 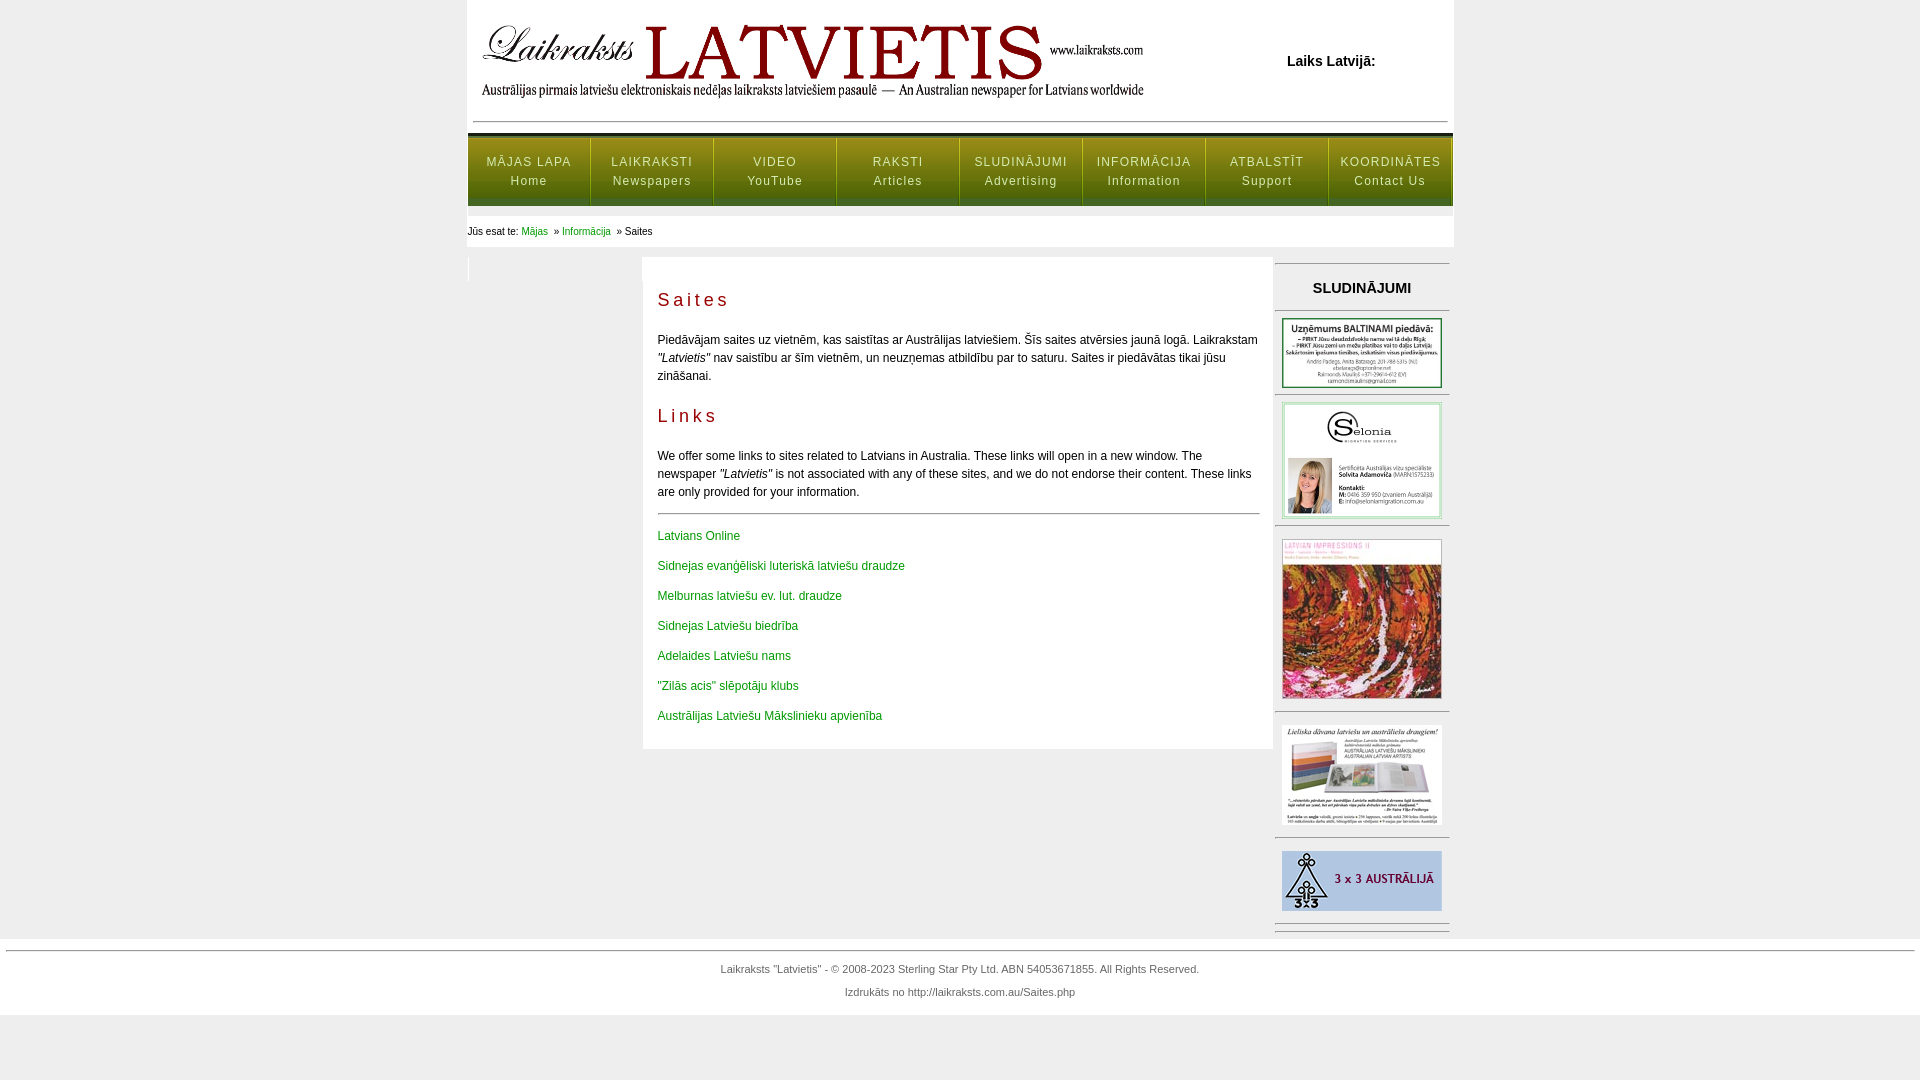 What do you see at coordinates (776, 172) in the screenshot?
I see `VIDEO
YouTube` at bounding box center [776, 172].